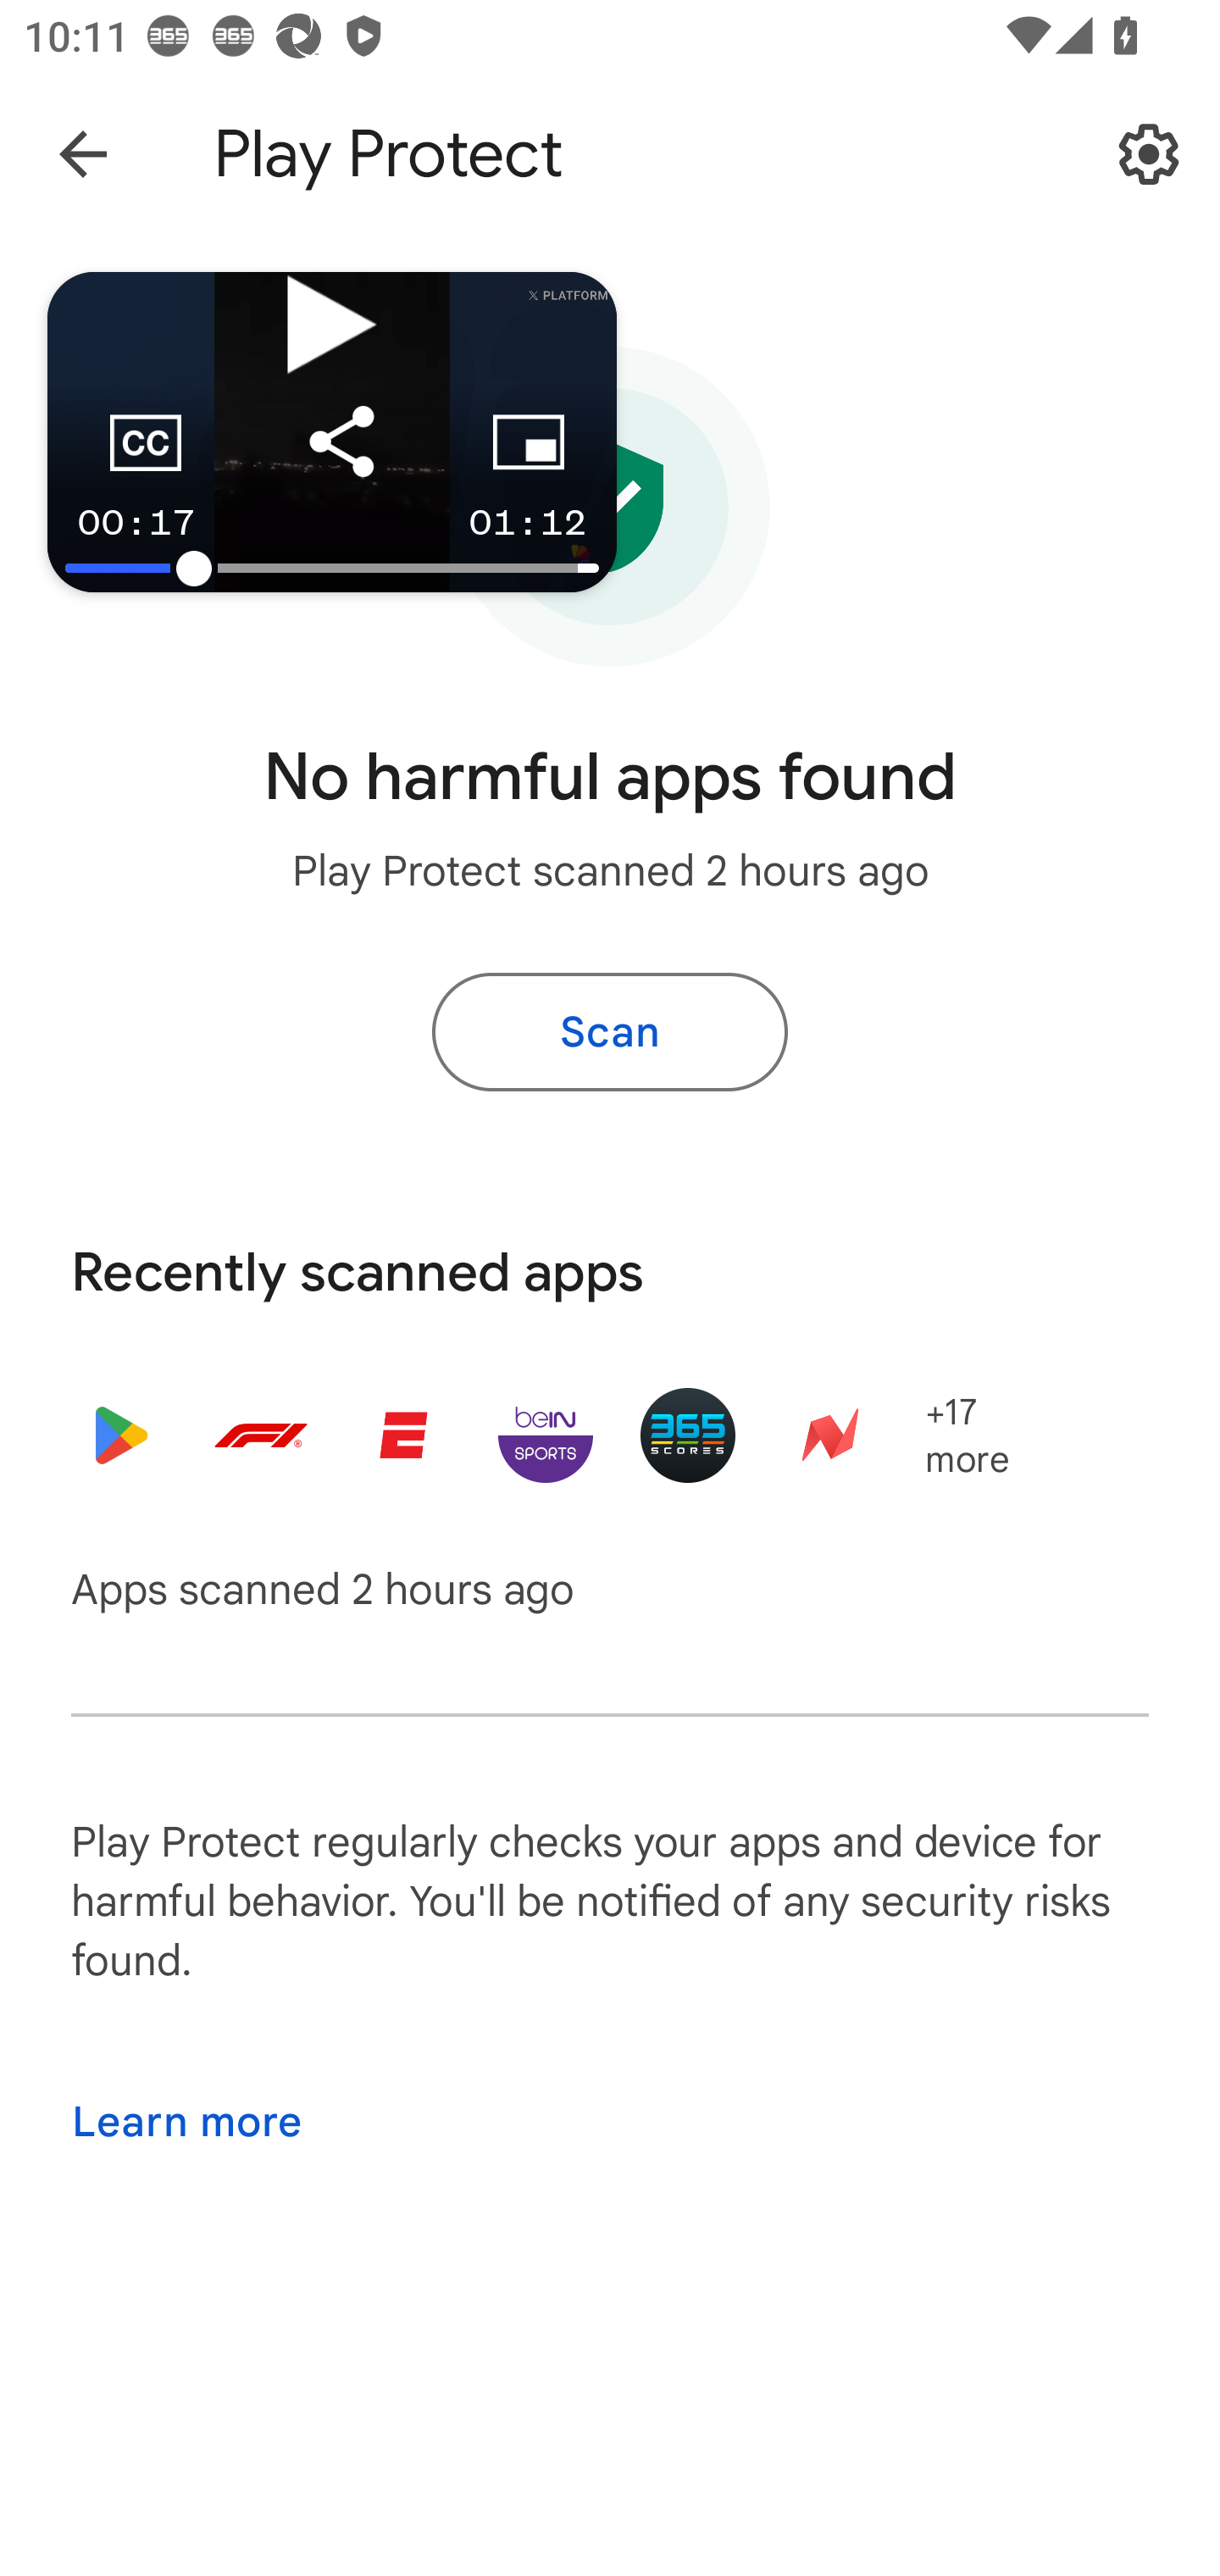 The width and height of the screenshot is (1220, 2576). Describe the element at coordinates (610, 1032) in the screenshot. I see `Scan` at that location.